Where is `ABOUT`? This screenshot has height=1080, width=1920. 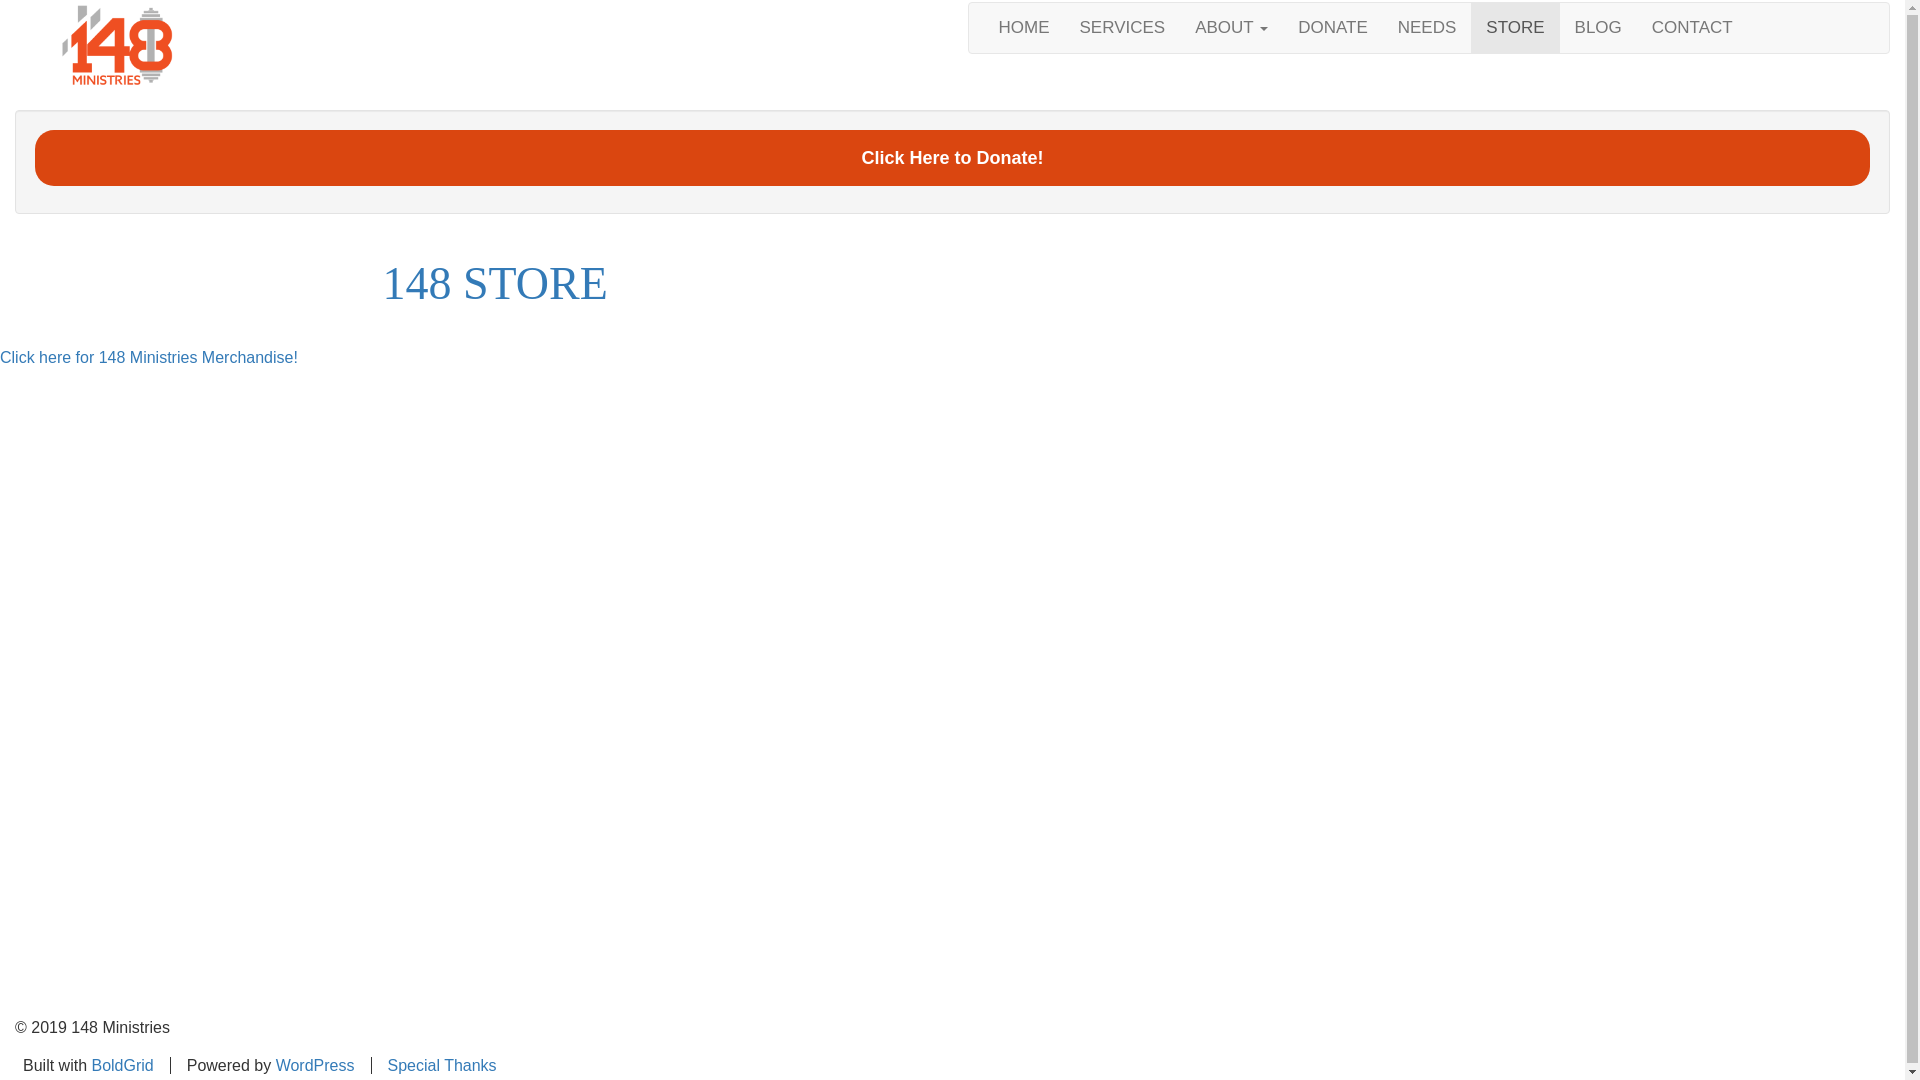
ABOUT is located at coordinates (1232, 28).